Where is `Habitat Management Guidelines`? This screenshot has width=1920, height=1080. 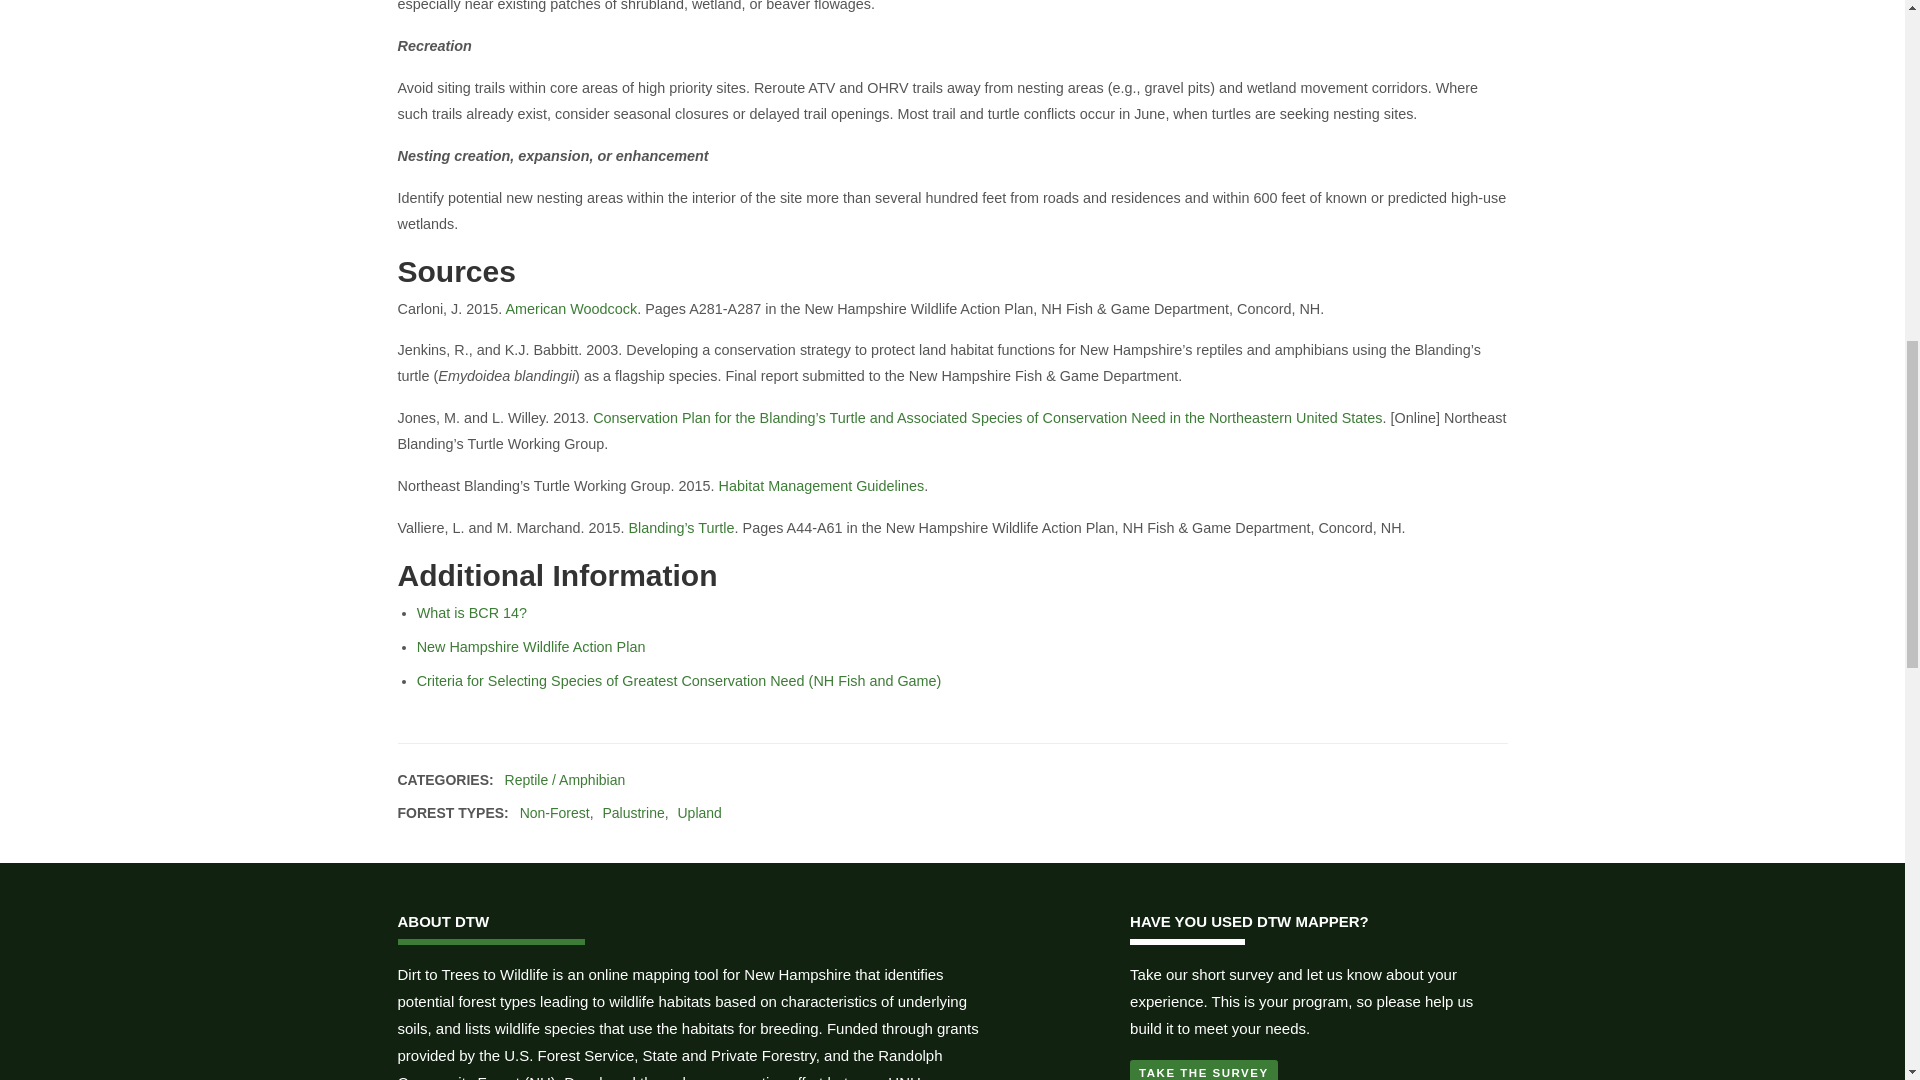 Habitat Management Guidelines is located at coordinates (822, 486).